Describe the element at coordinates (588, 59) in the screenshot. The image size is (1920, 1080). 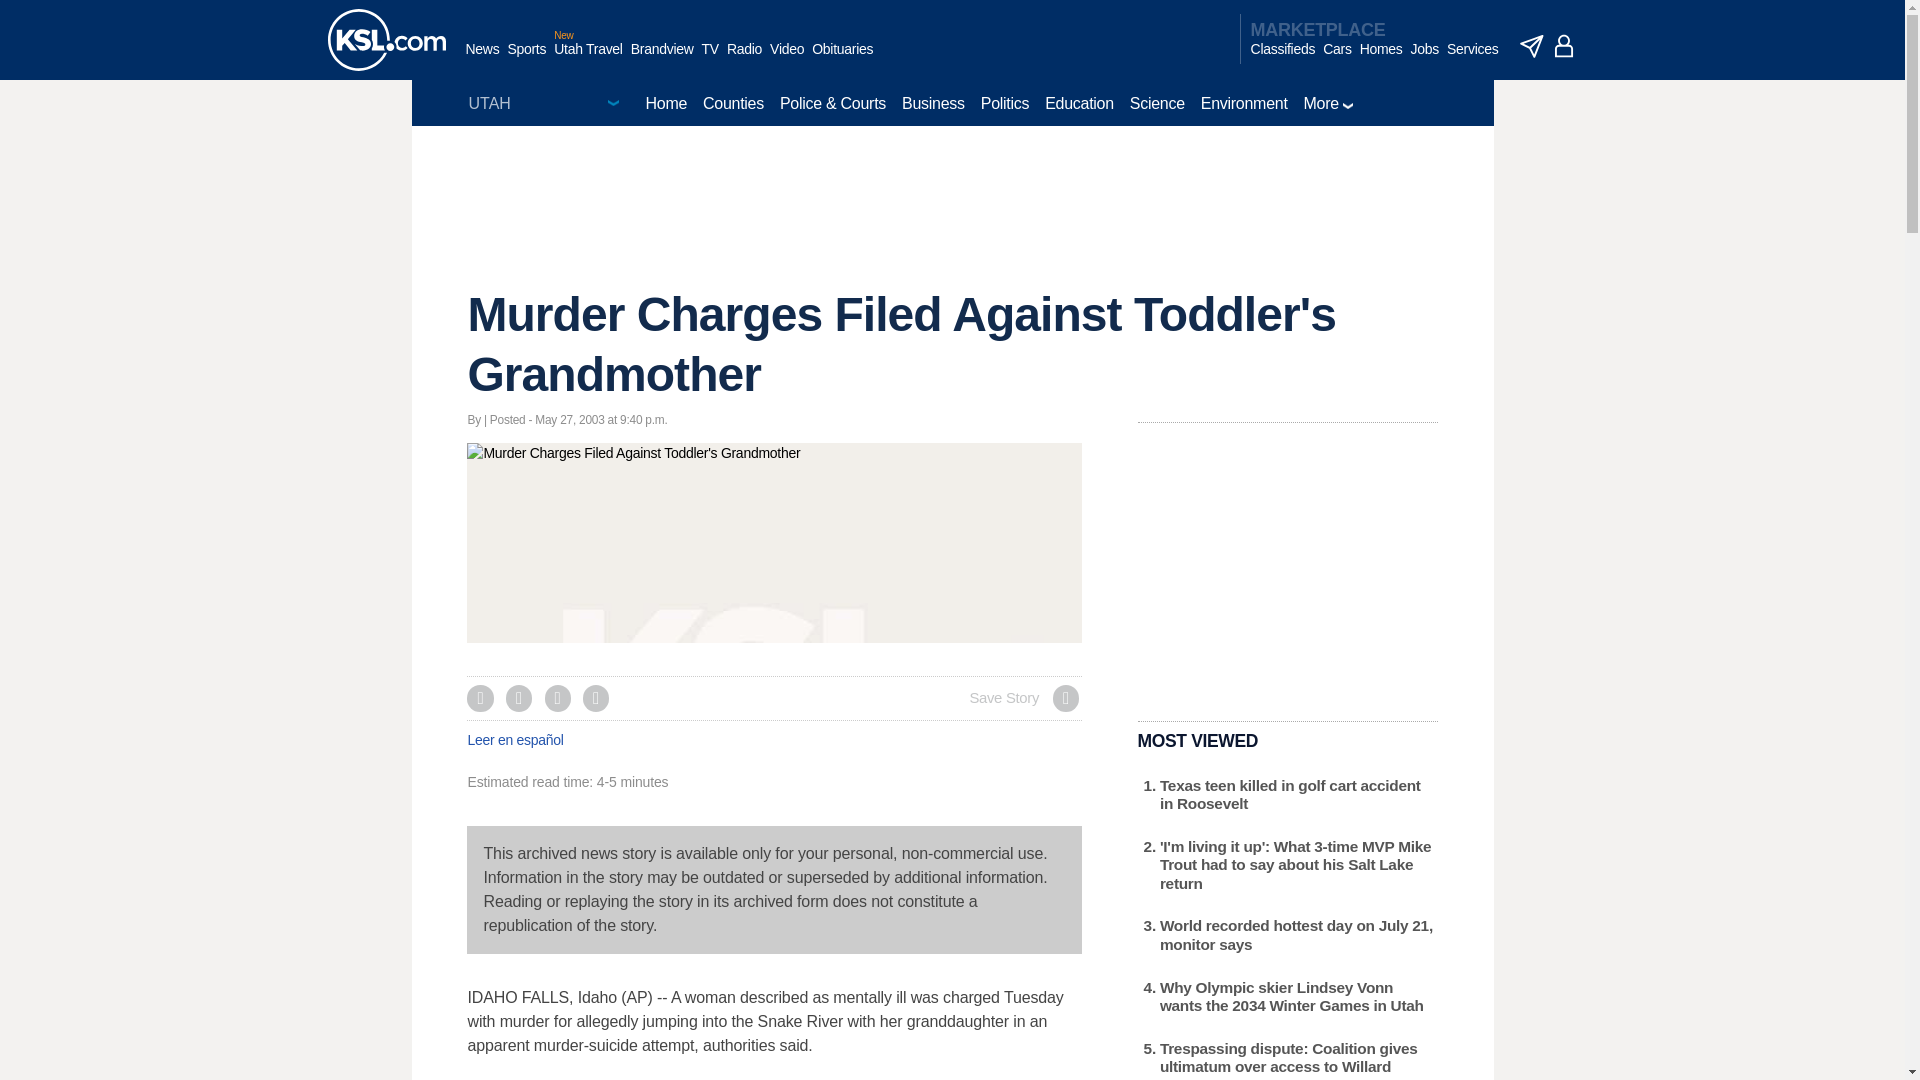
I see `Utah Travel` at that location.